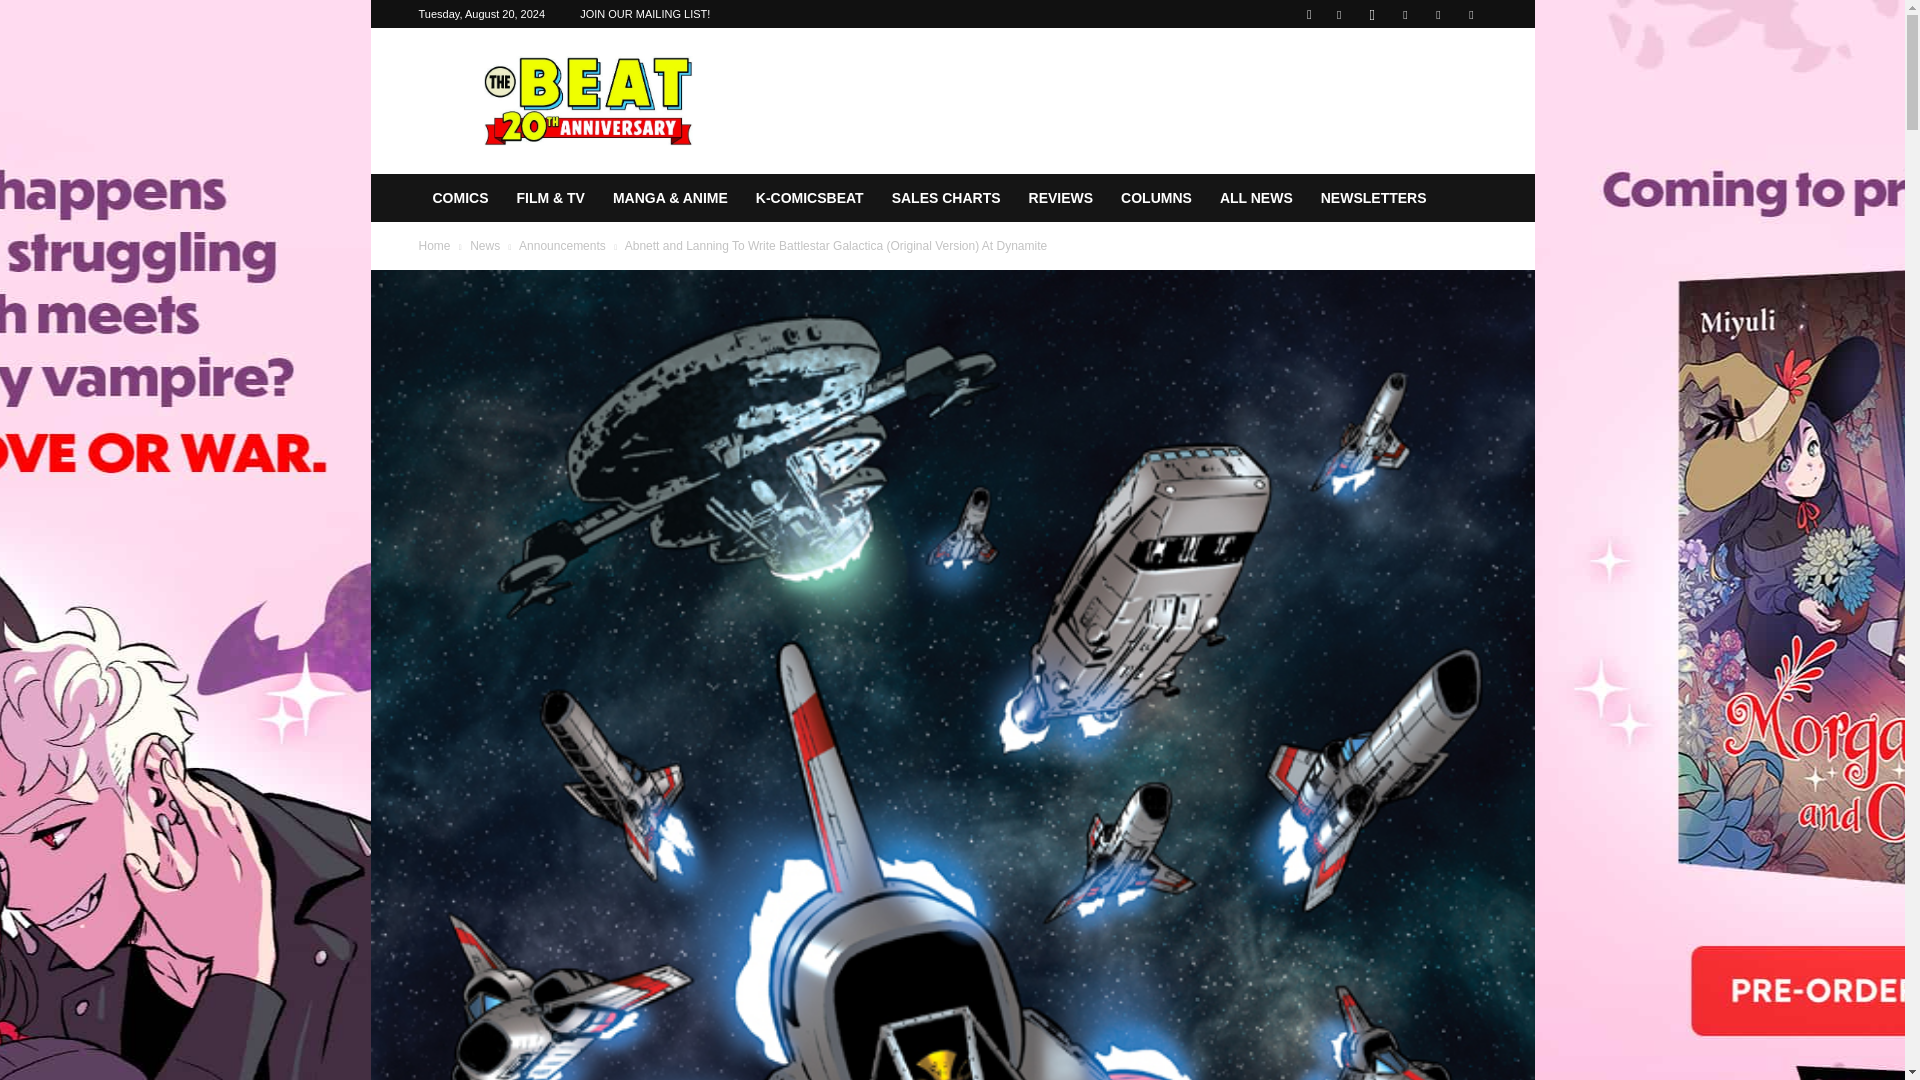  Describe the element at coordinates (1372, 14) in the screenshot. I see `Instagram` at that location.